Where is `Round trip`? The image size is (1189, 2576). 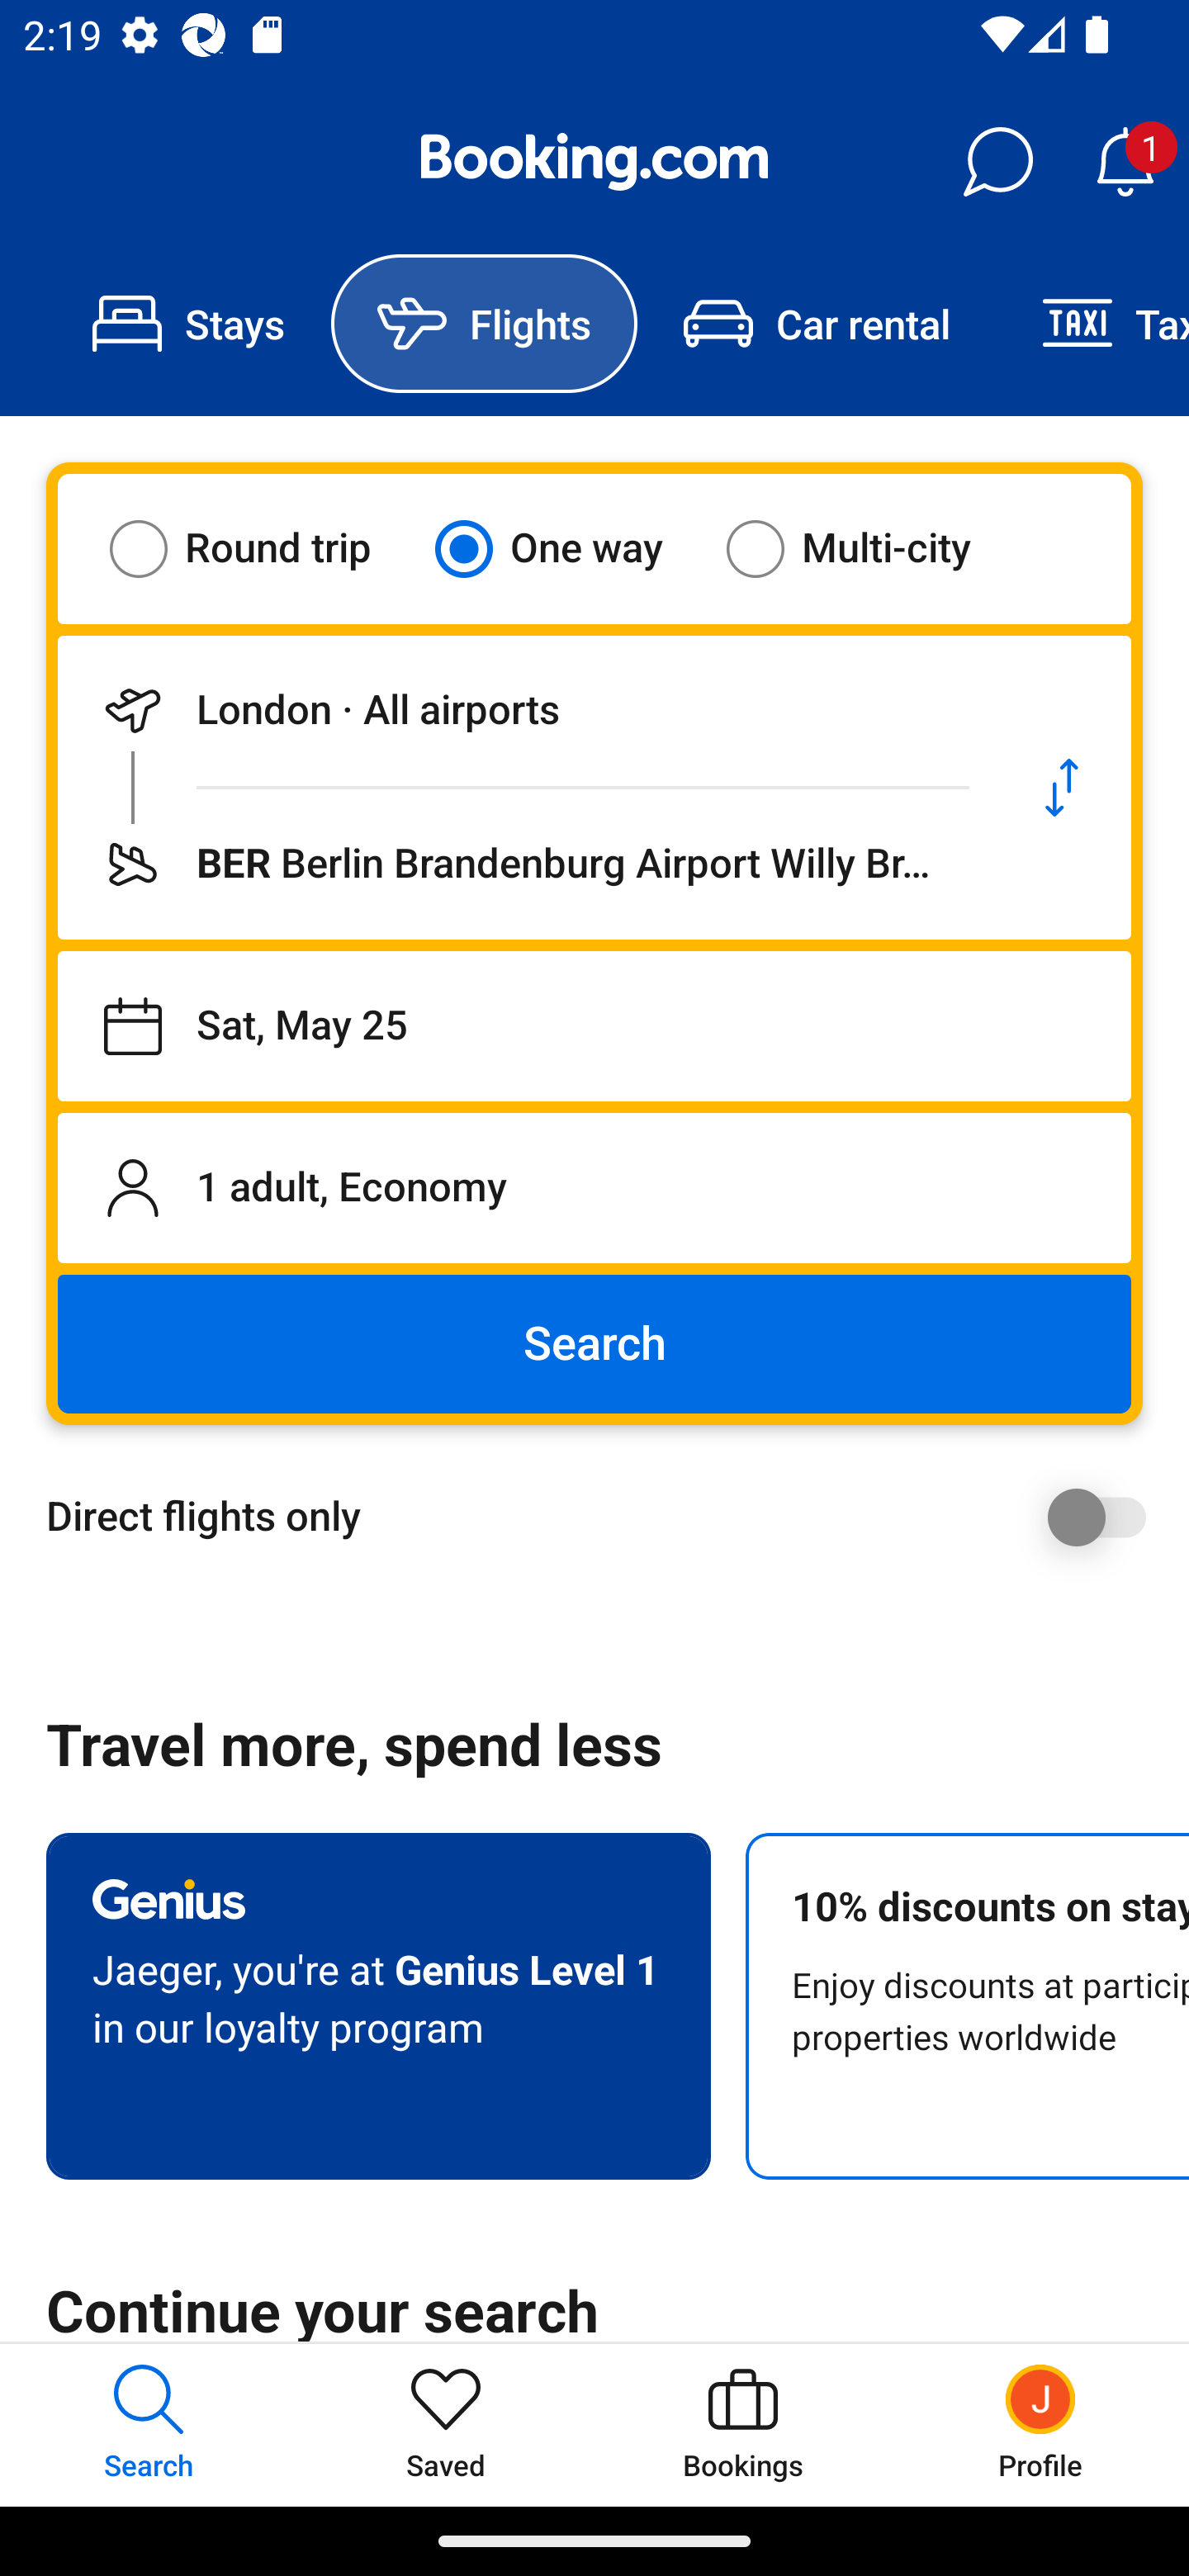 Round trip is located at coordinates (261, 548).